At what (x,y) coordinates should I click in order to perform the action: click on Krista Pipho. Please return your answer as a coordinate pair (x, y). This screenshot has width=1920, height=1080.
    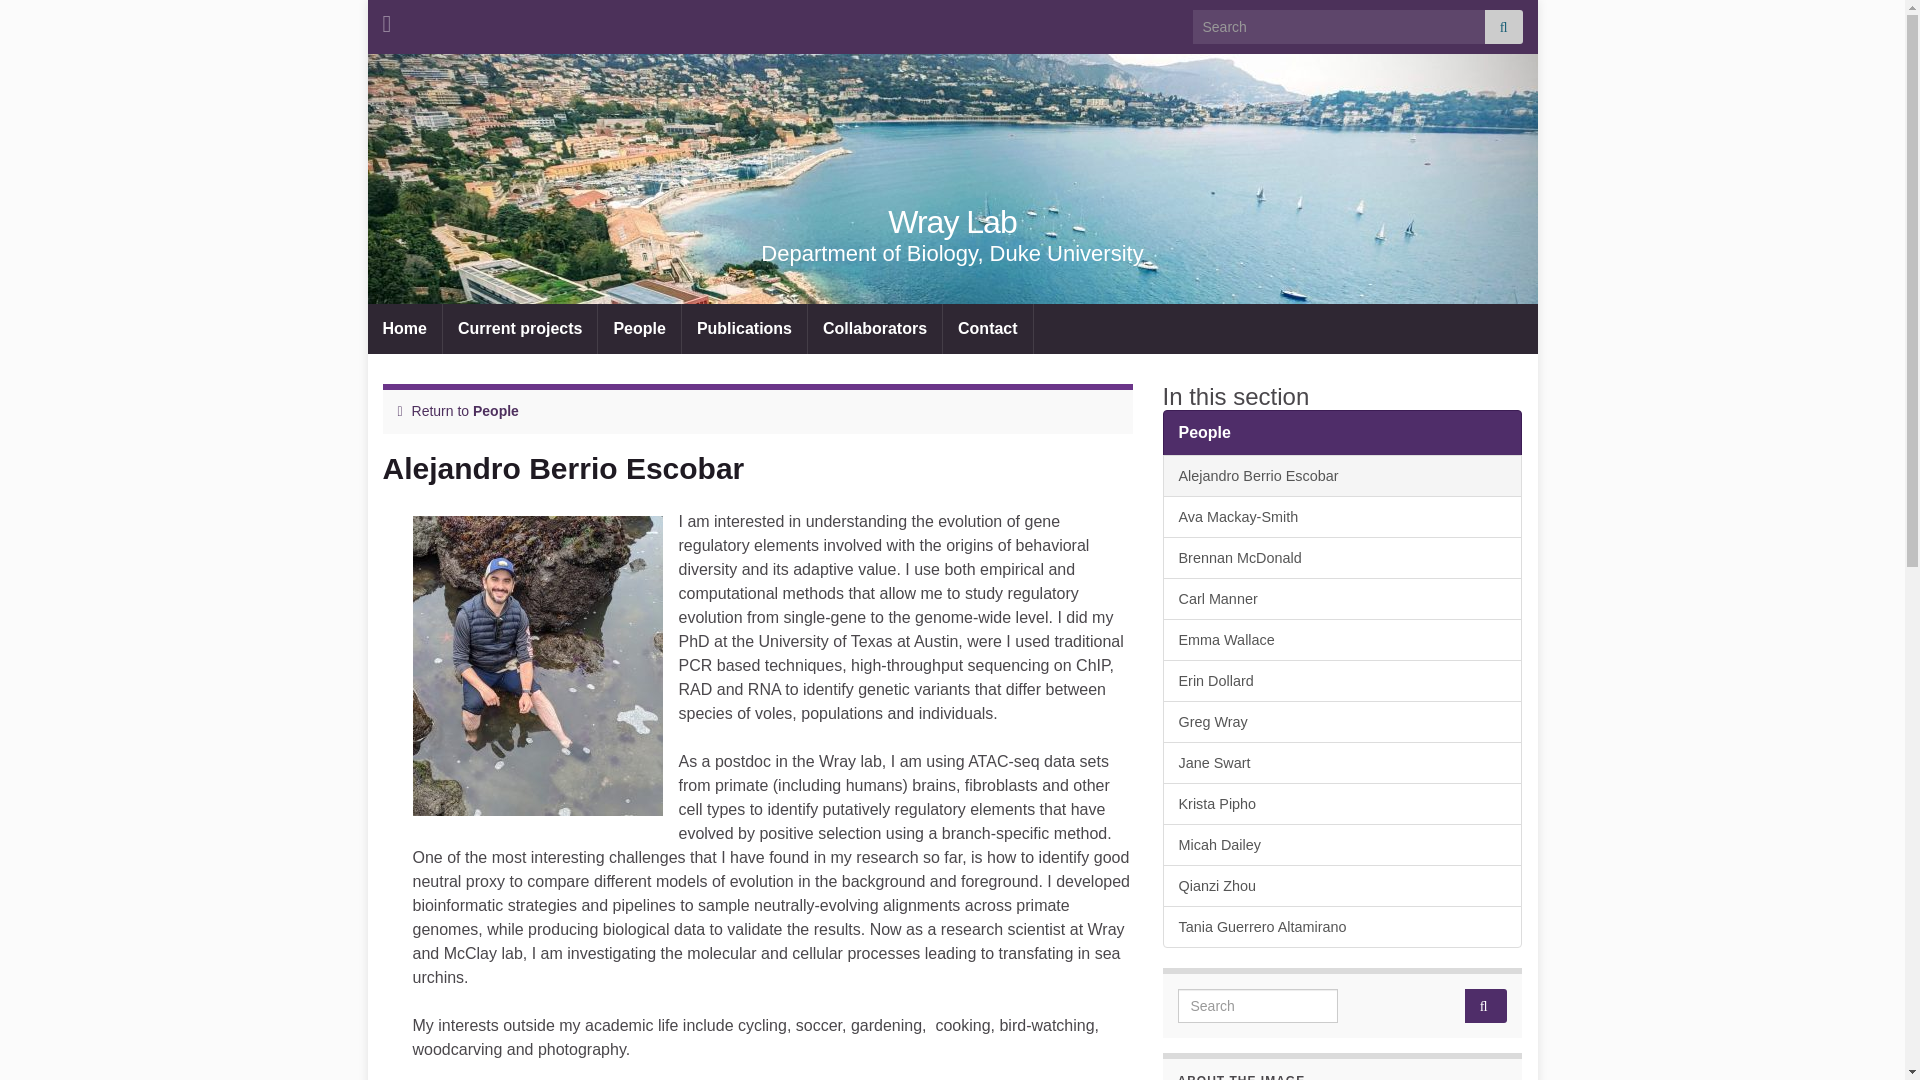
    Looking at the image, I should click on (1342, 804).